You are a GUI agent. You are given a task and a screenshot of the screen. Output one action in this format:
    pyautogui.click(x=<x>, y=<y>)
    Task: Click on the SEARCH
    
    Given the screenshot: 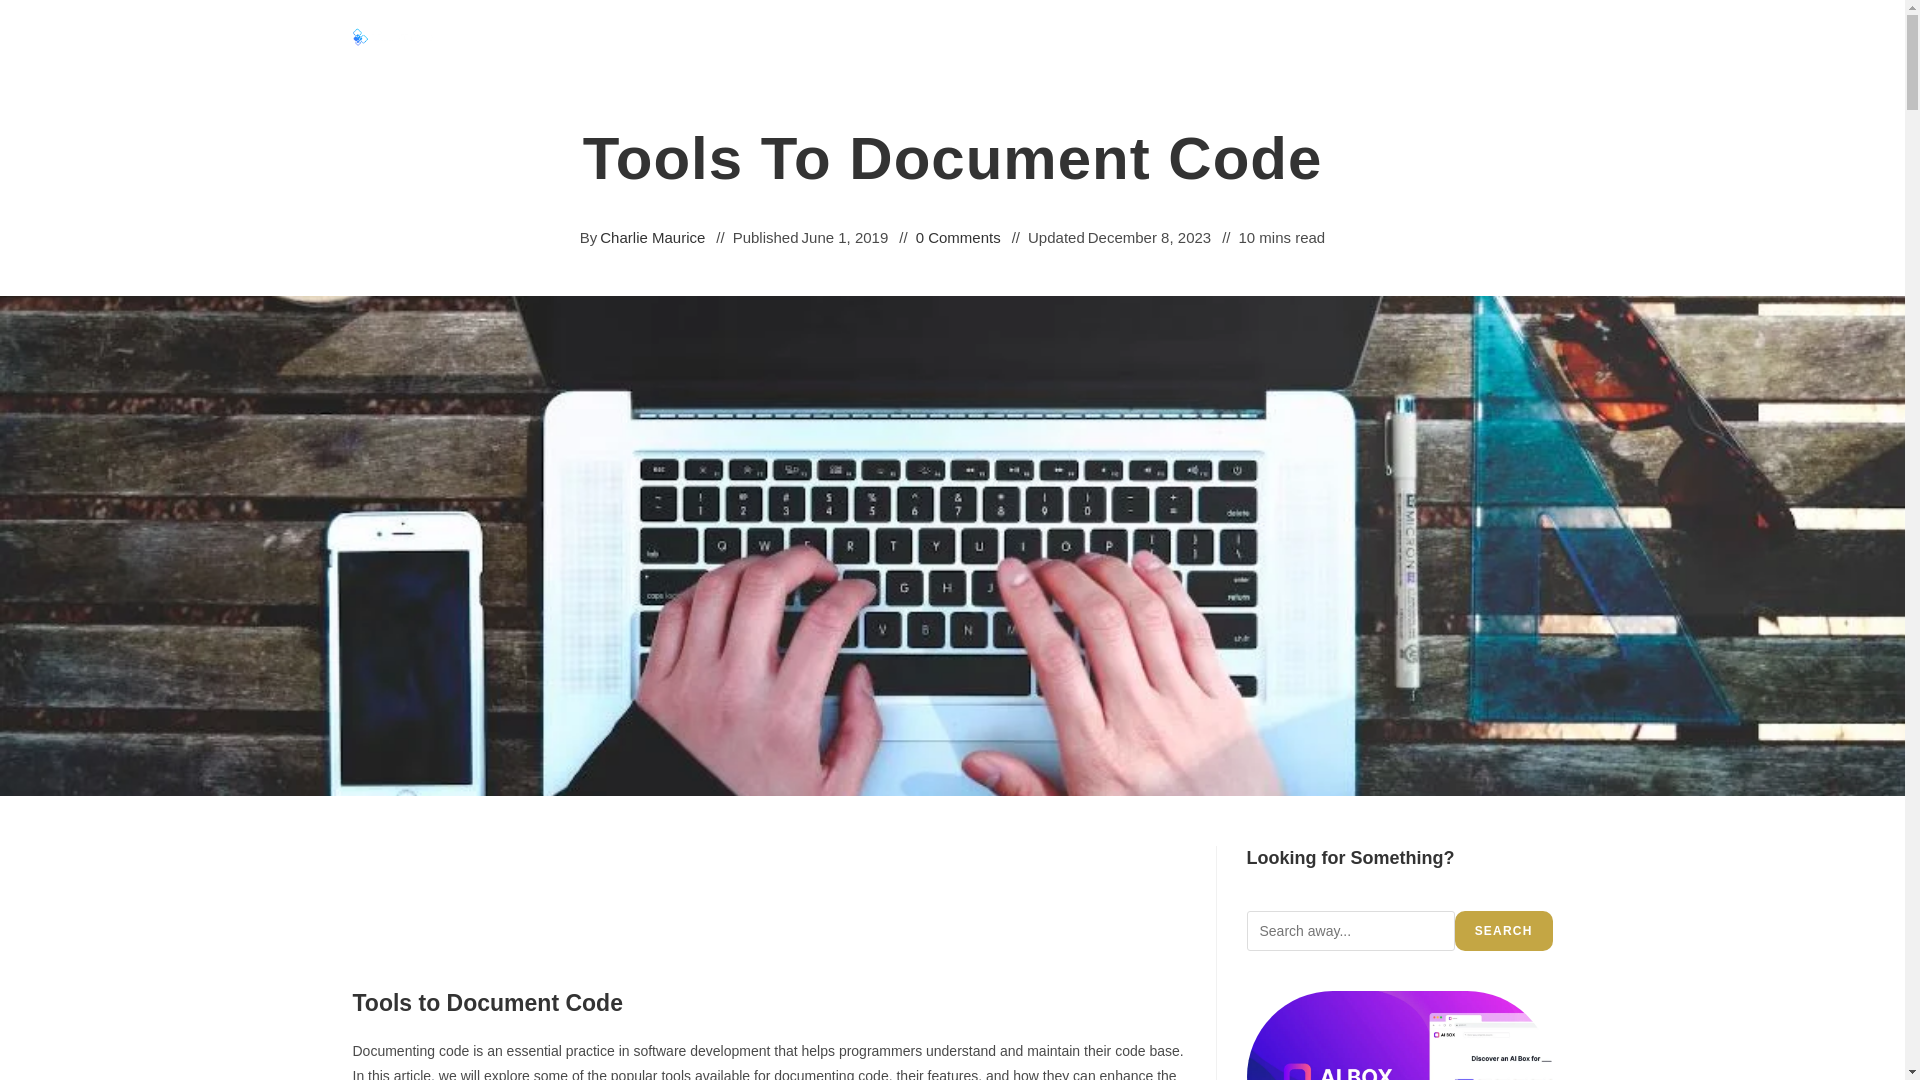 What is the action you would take?
    pyautogui.click(x=1504, y=931)
    